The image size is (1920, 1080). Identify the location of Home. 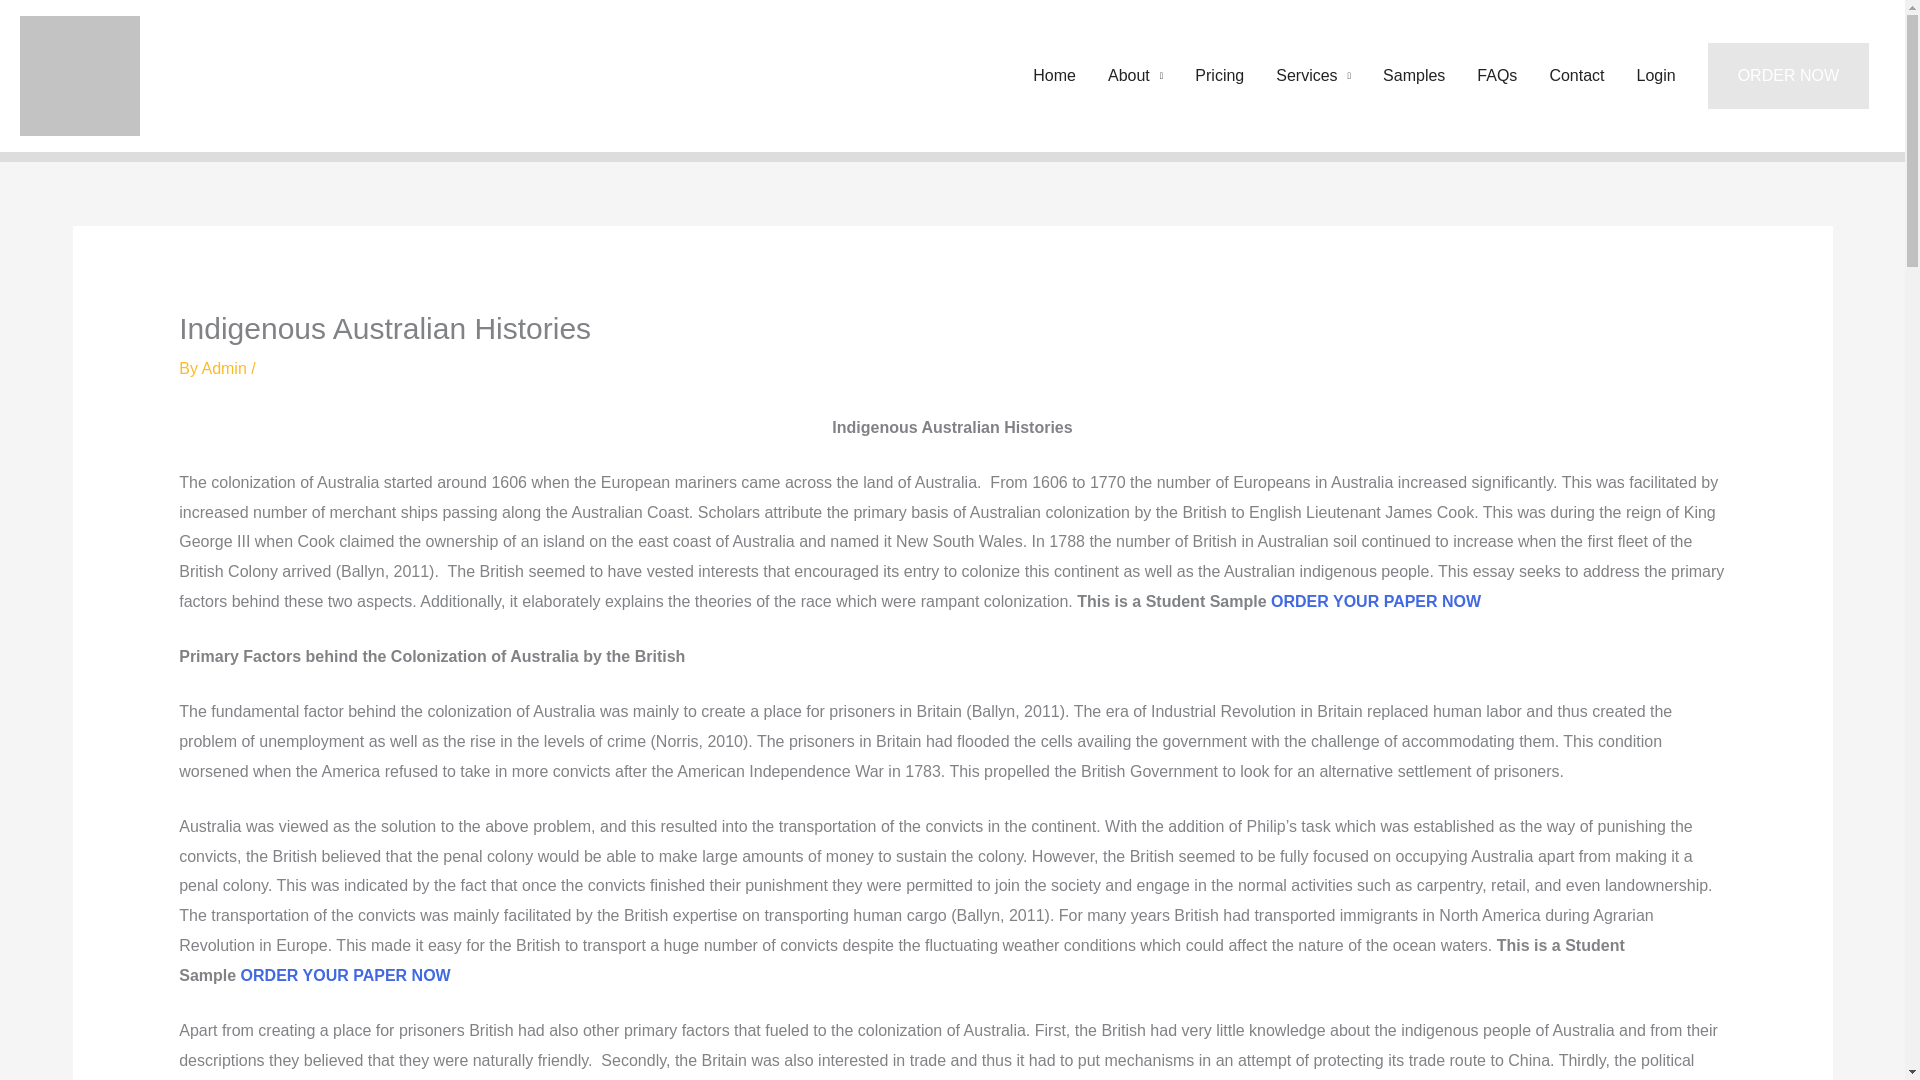
(1054, 76).